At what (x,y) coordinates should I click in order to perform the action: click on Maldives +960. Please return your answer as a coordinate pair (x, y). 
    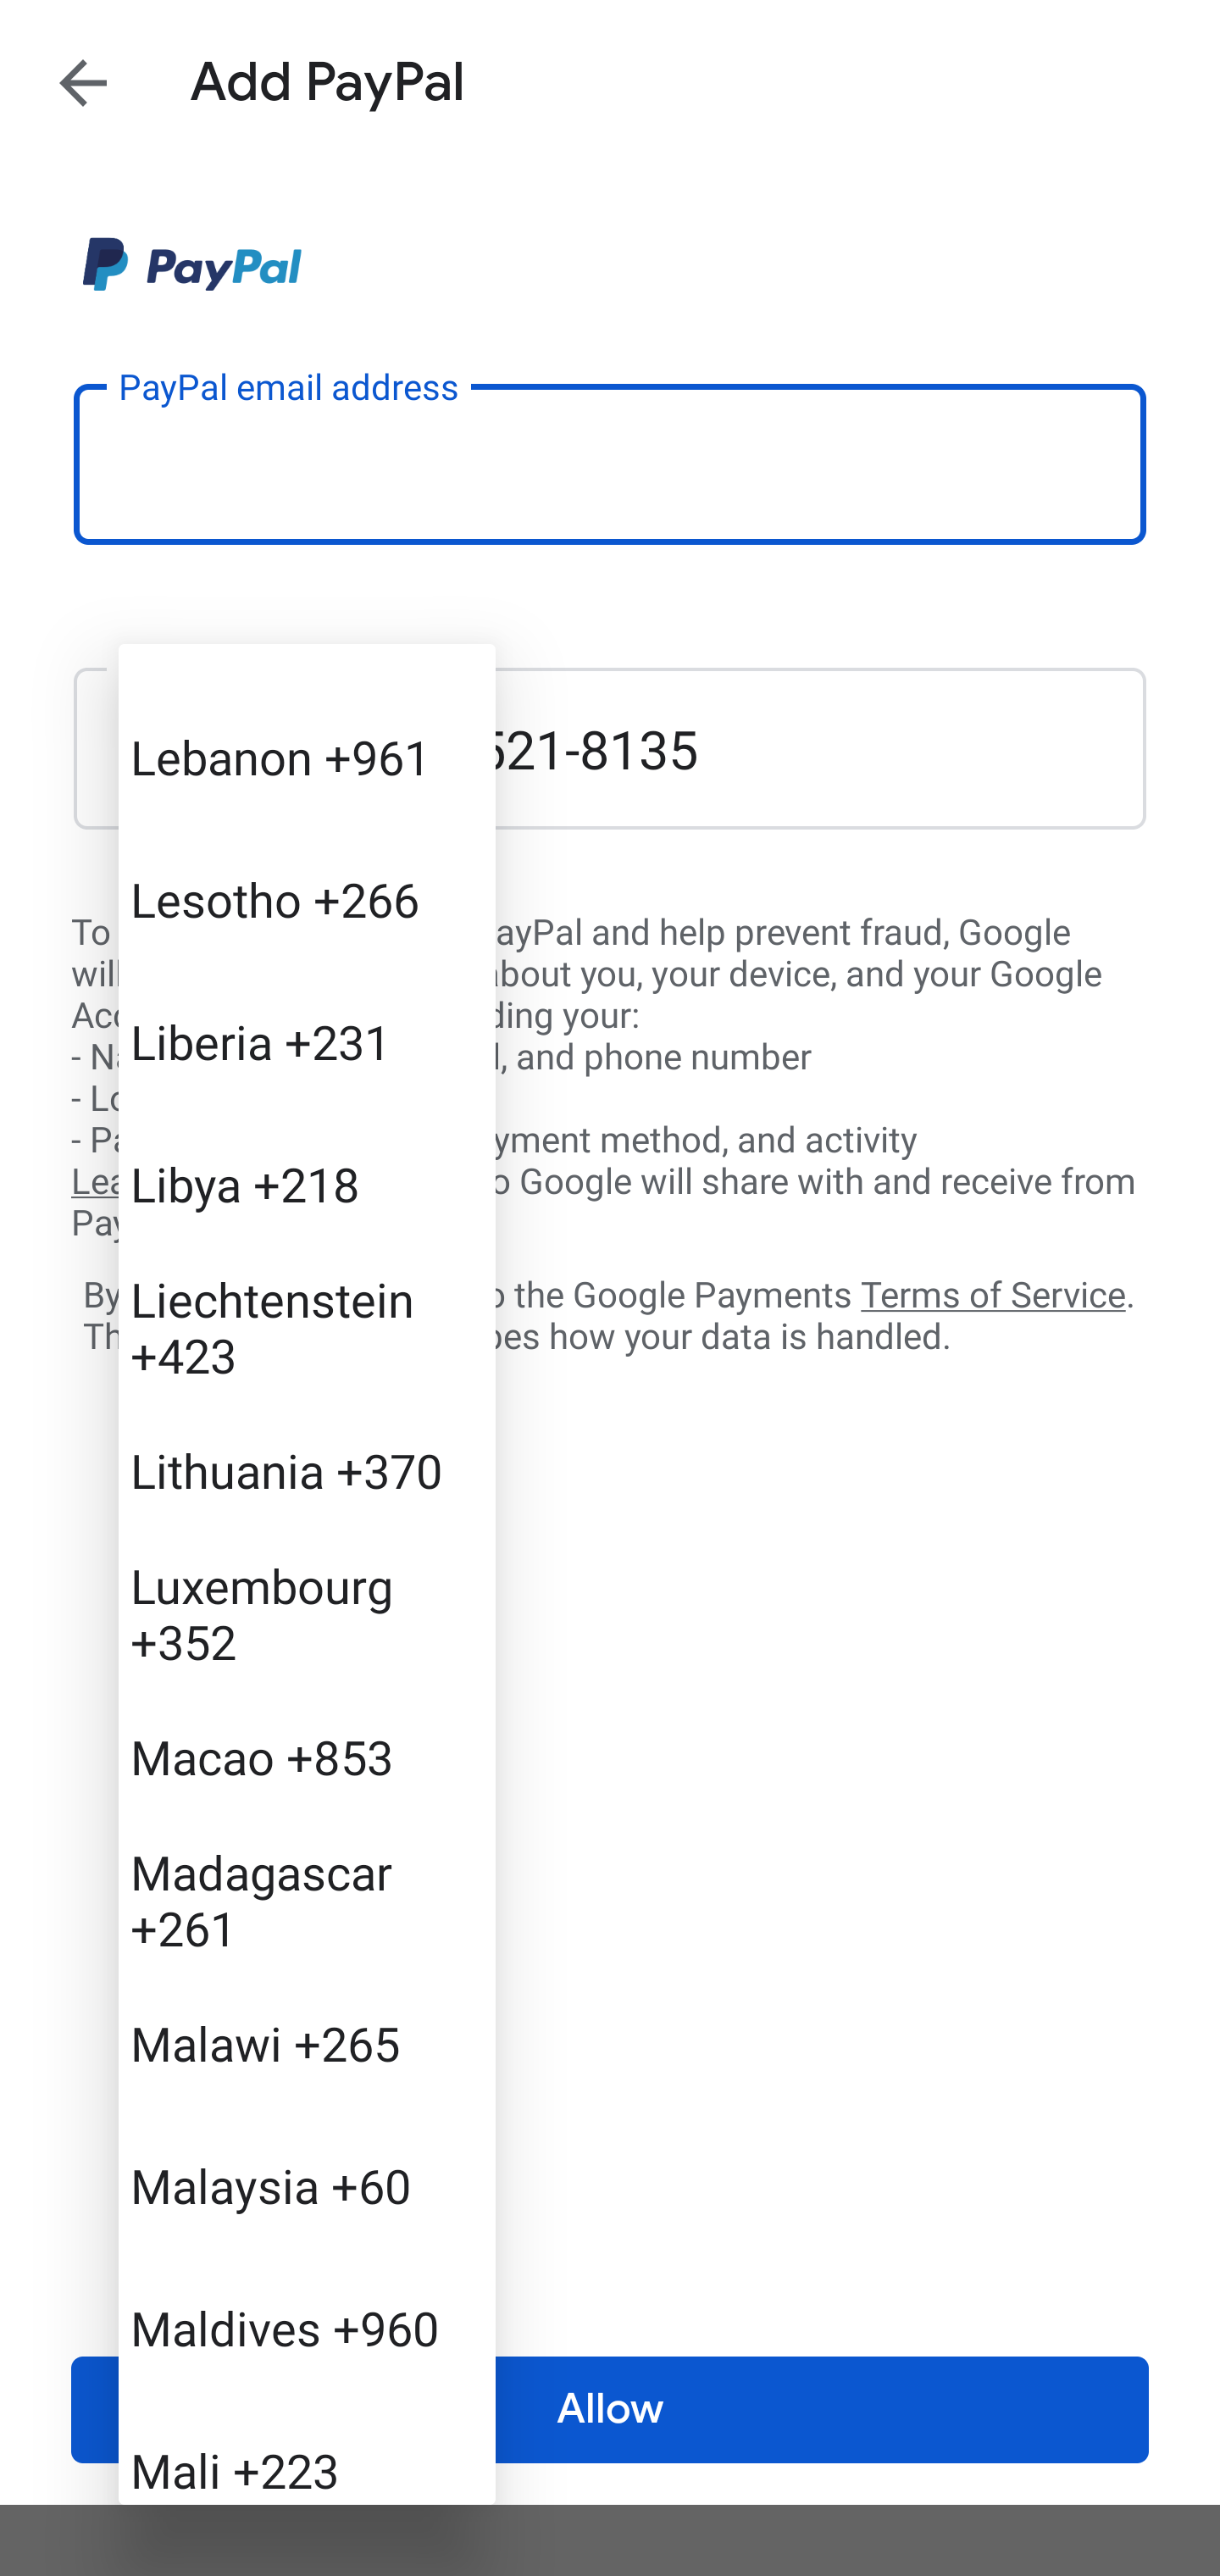
    Looking at the image, I should click on (307, 2327).